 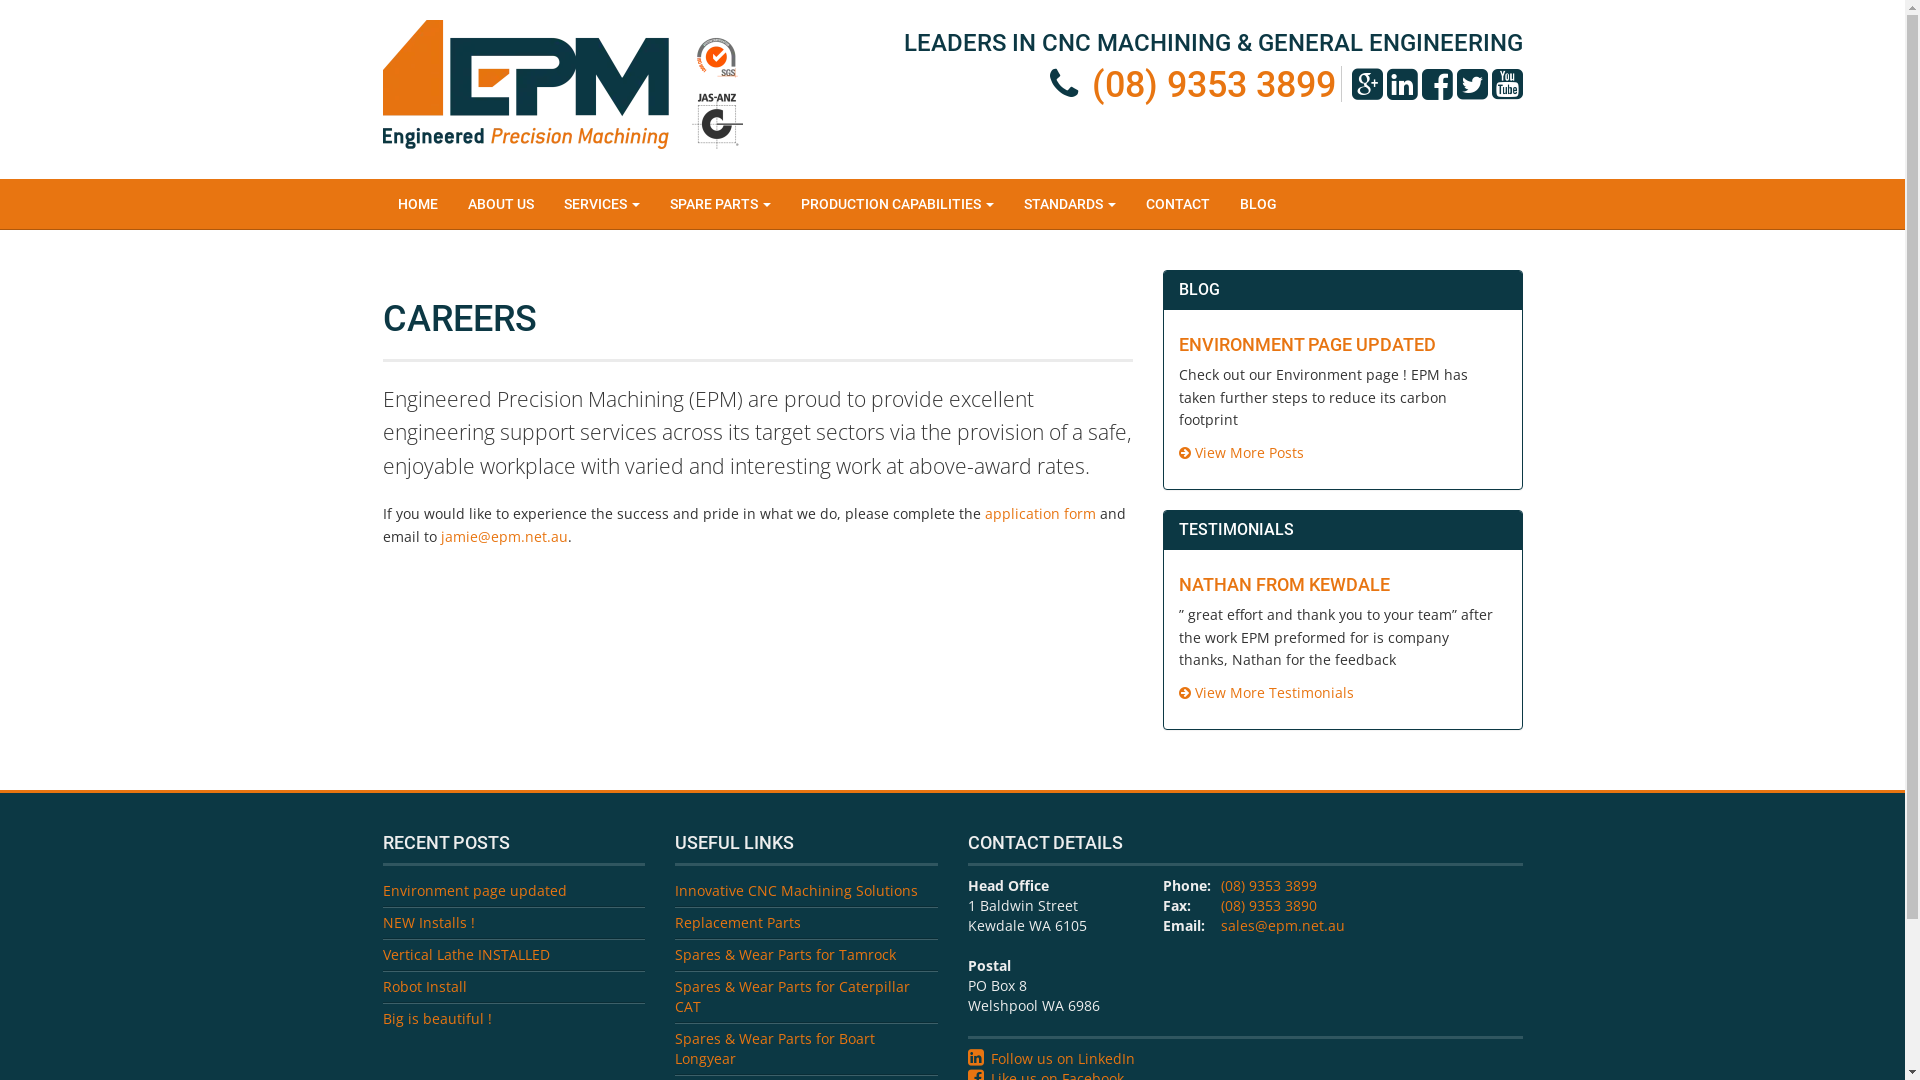 What do you see at coordinates (1069, 204) in the screenshot?
I see `STANDARDS` at bounding box center [1069, 204].